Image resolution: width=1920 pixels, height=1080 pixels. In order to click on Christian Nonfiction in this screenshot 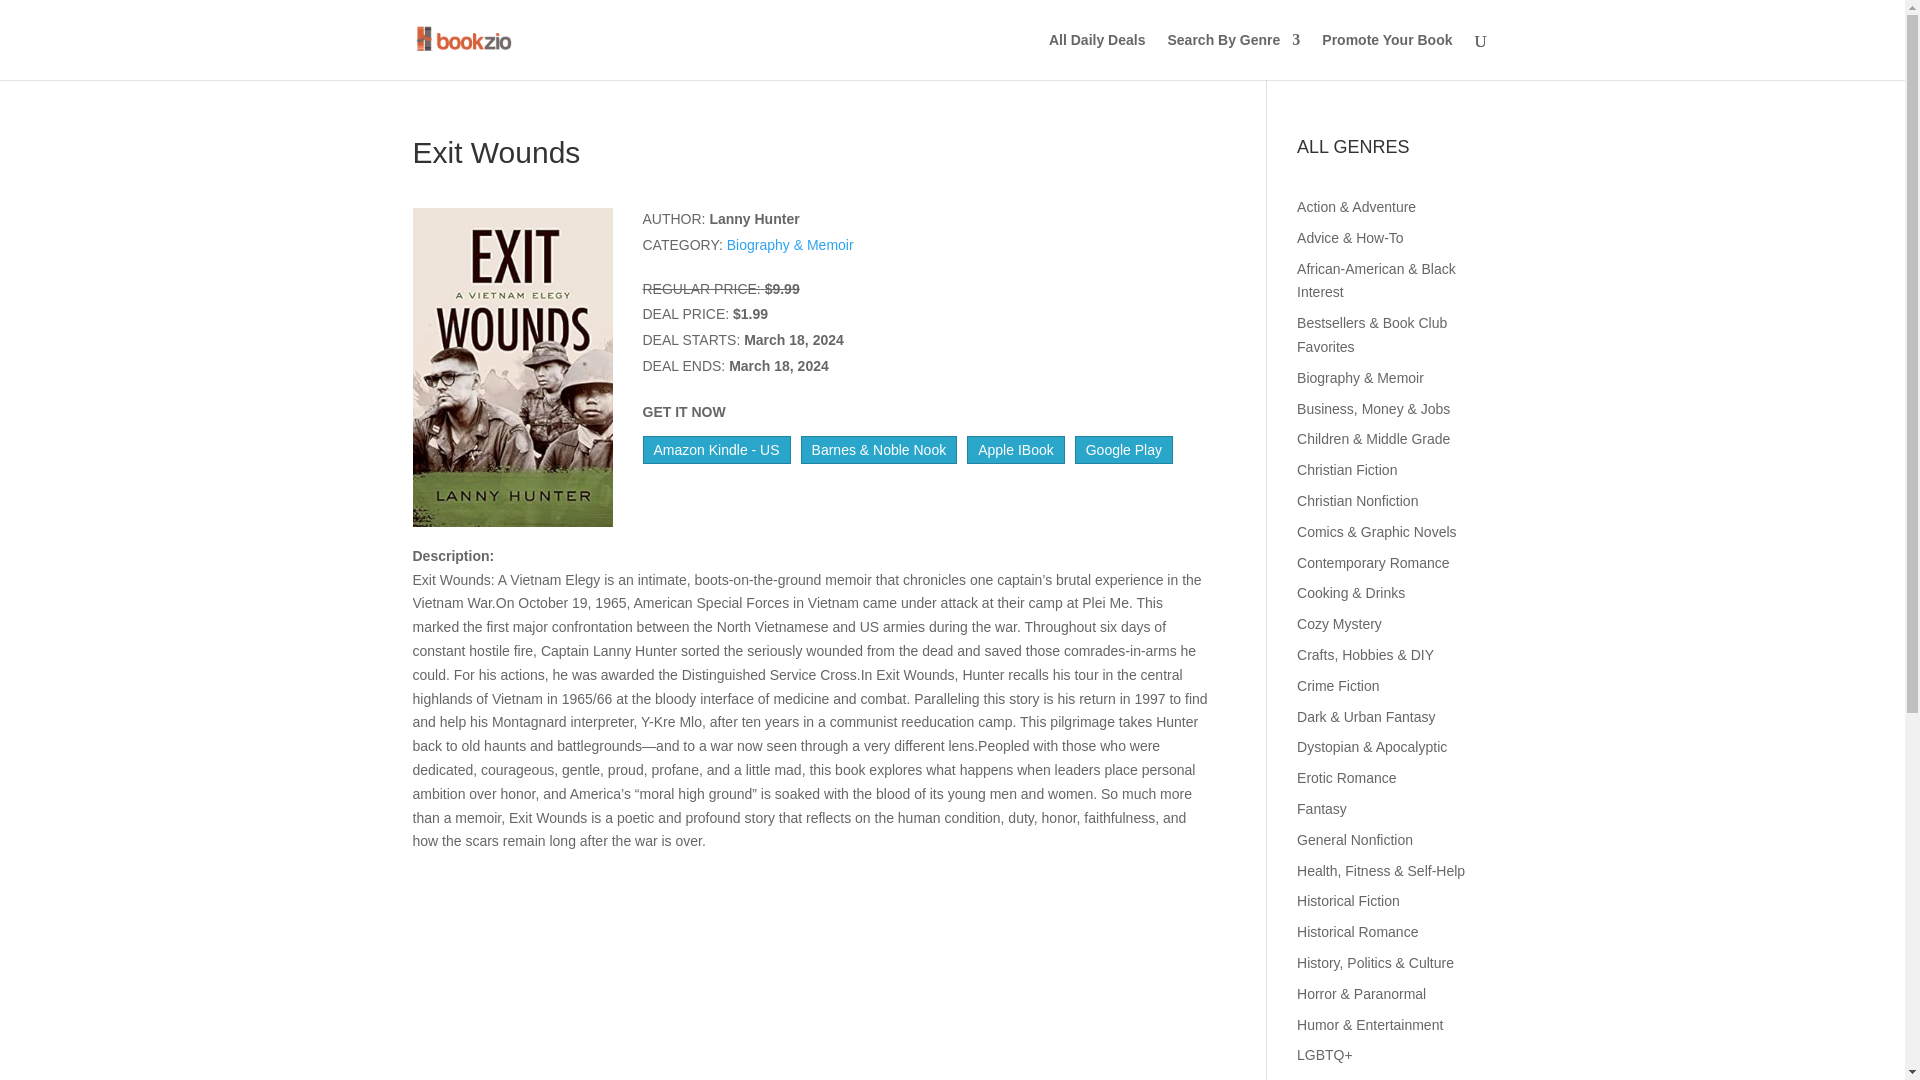, I will do `click(1358, 500)`.